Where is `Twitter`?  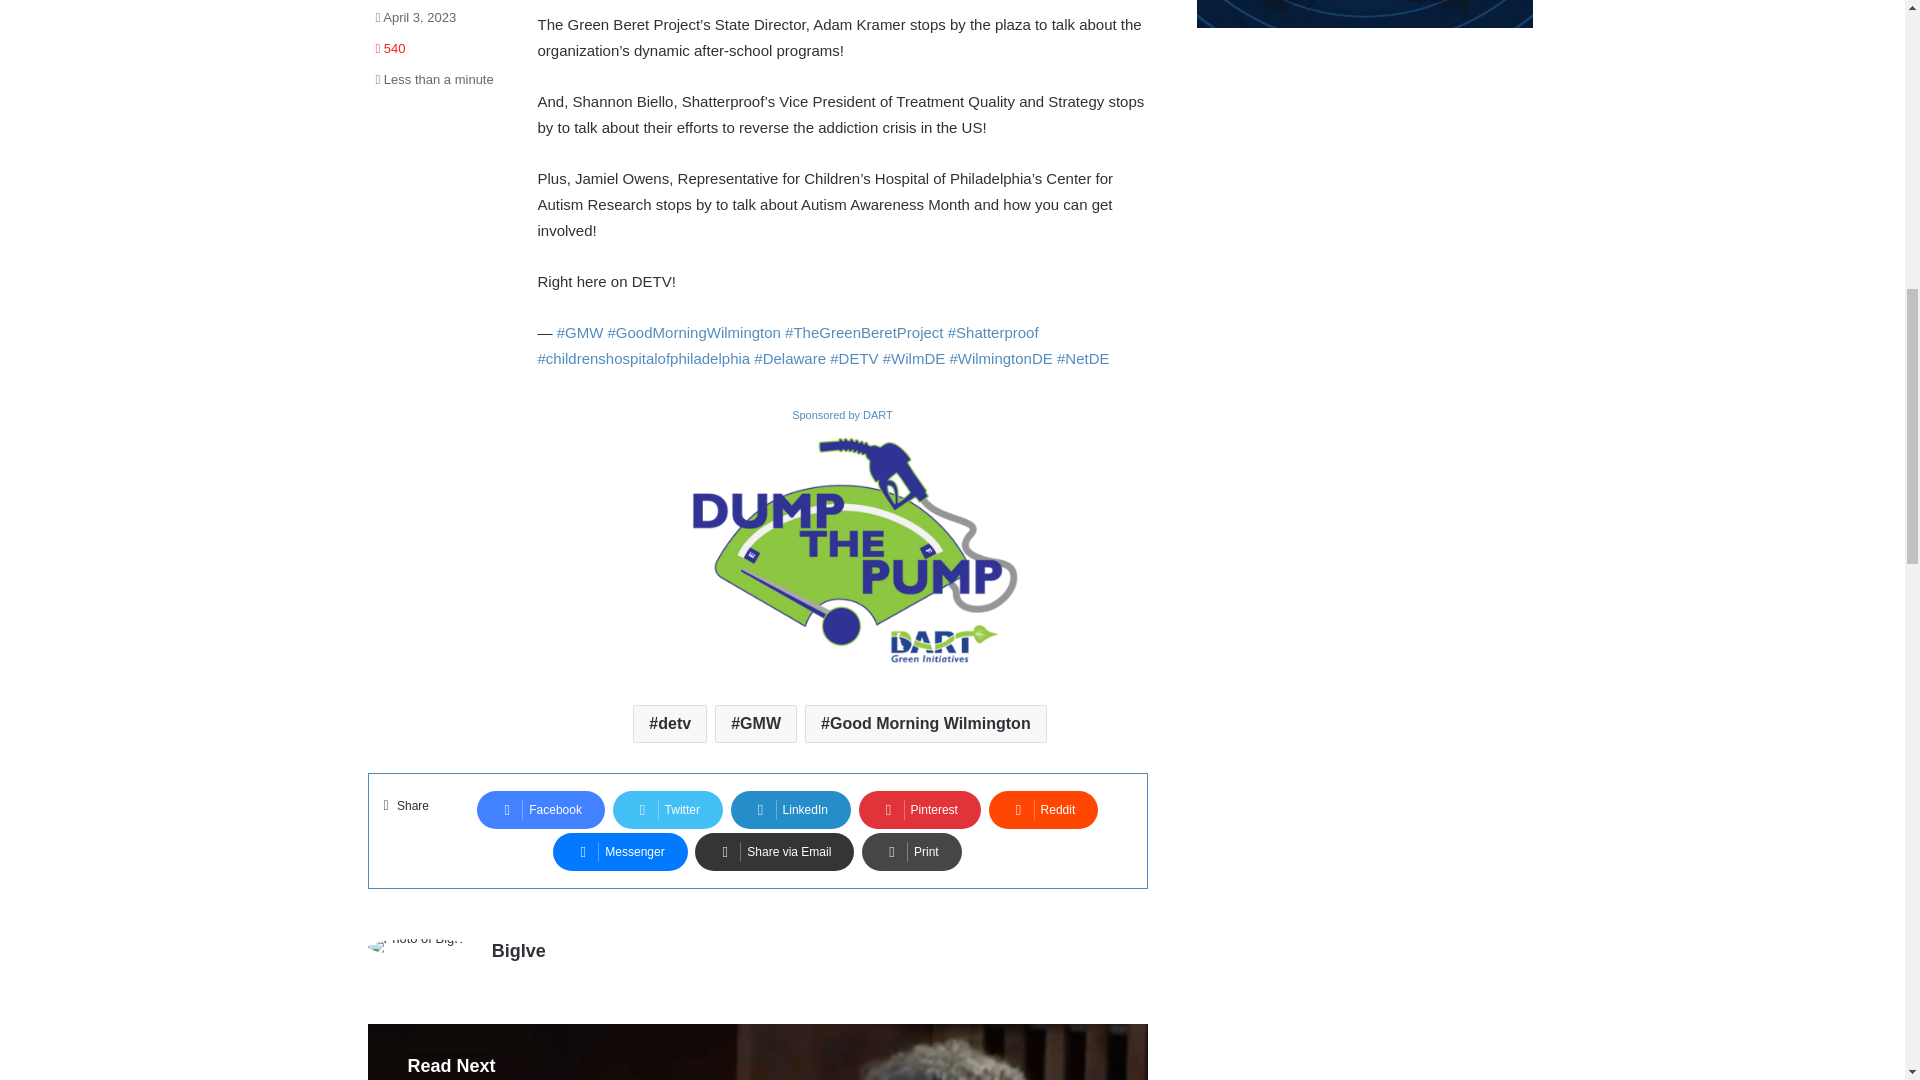 Twitter is located at coordinates (668, 810).